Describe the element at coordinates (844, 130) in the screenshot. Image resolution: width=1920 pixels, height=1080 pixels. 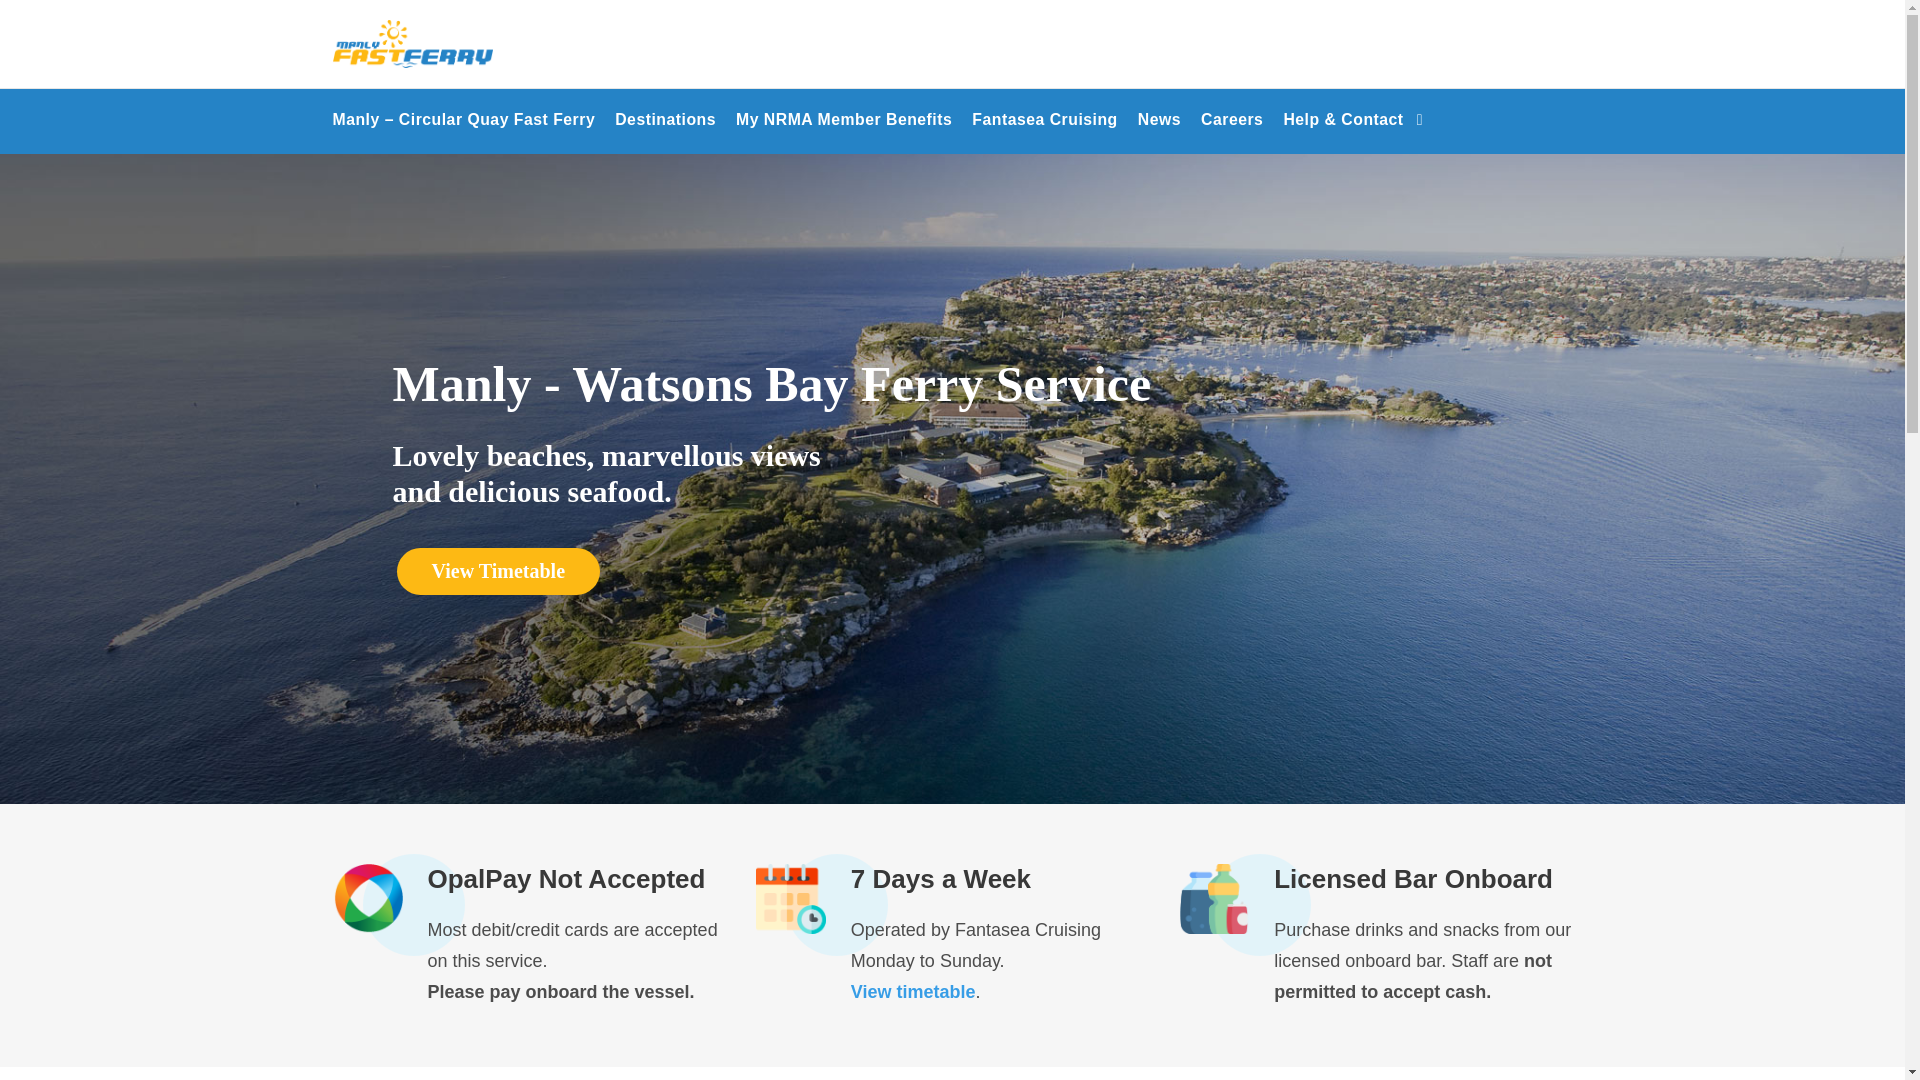
I see `My NRMA Member Benefits` at that location.